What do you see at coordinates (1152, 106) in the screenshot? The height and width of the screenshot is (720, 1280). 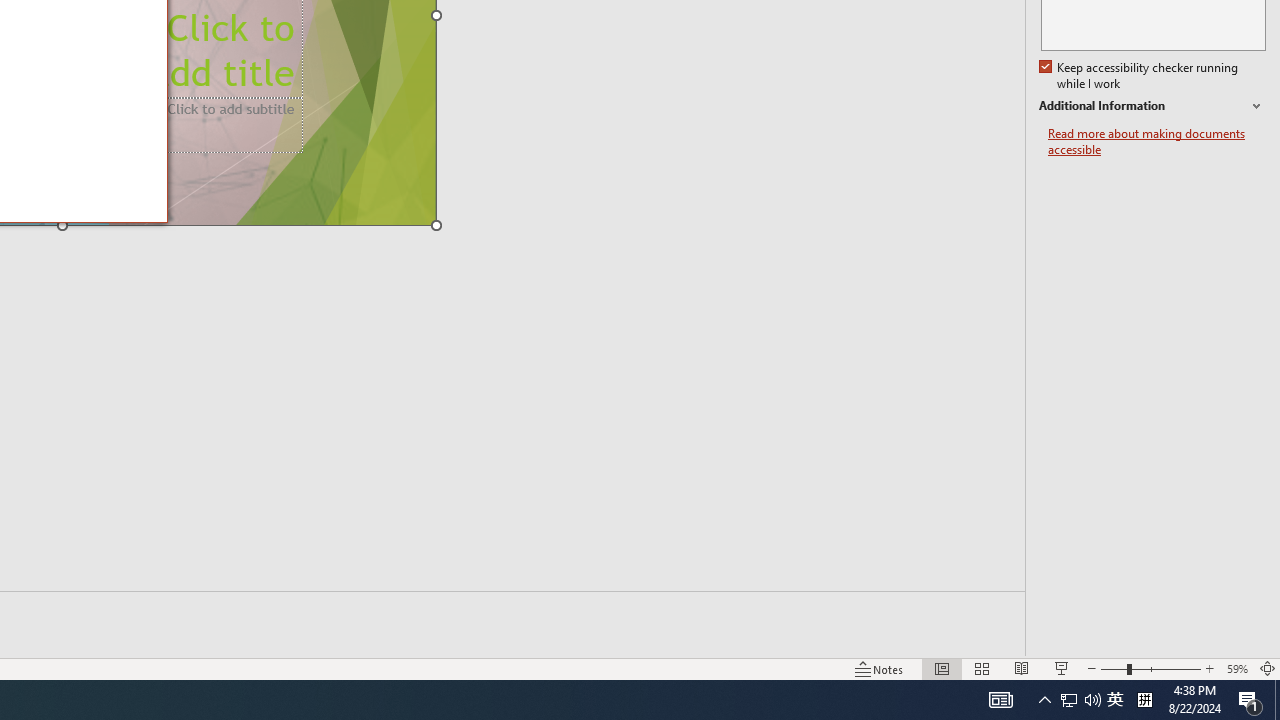 I see `Additional Information` at bounding box center [1152, 106].